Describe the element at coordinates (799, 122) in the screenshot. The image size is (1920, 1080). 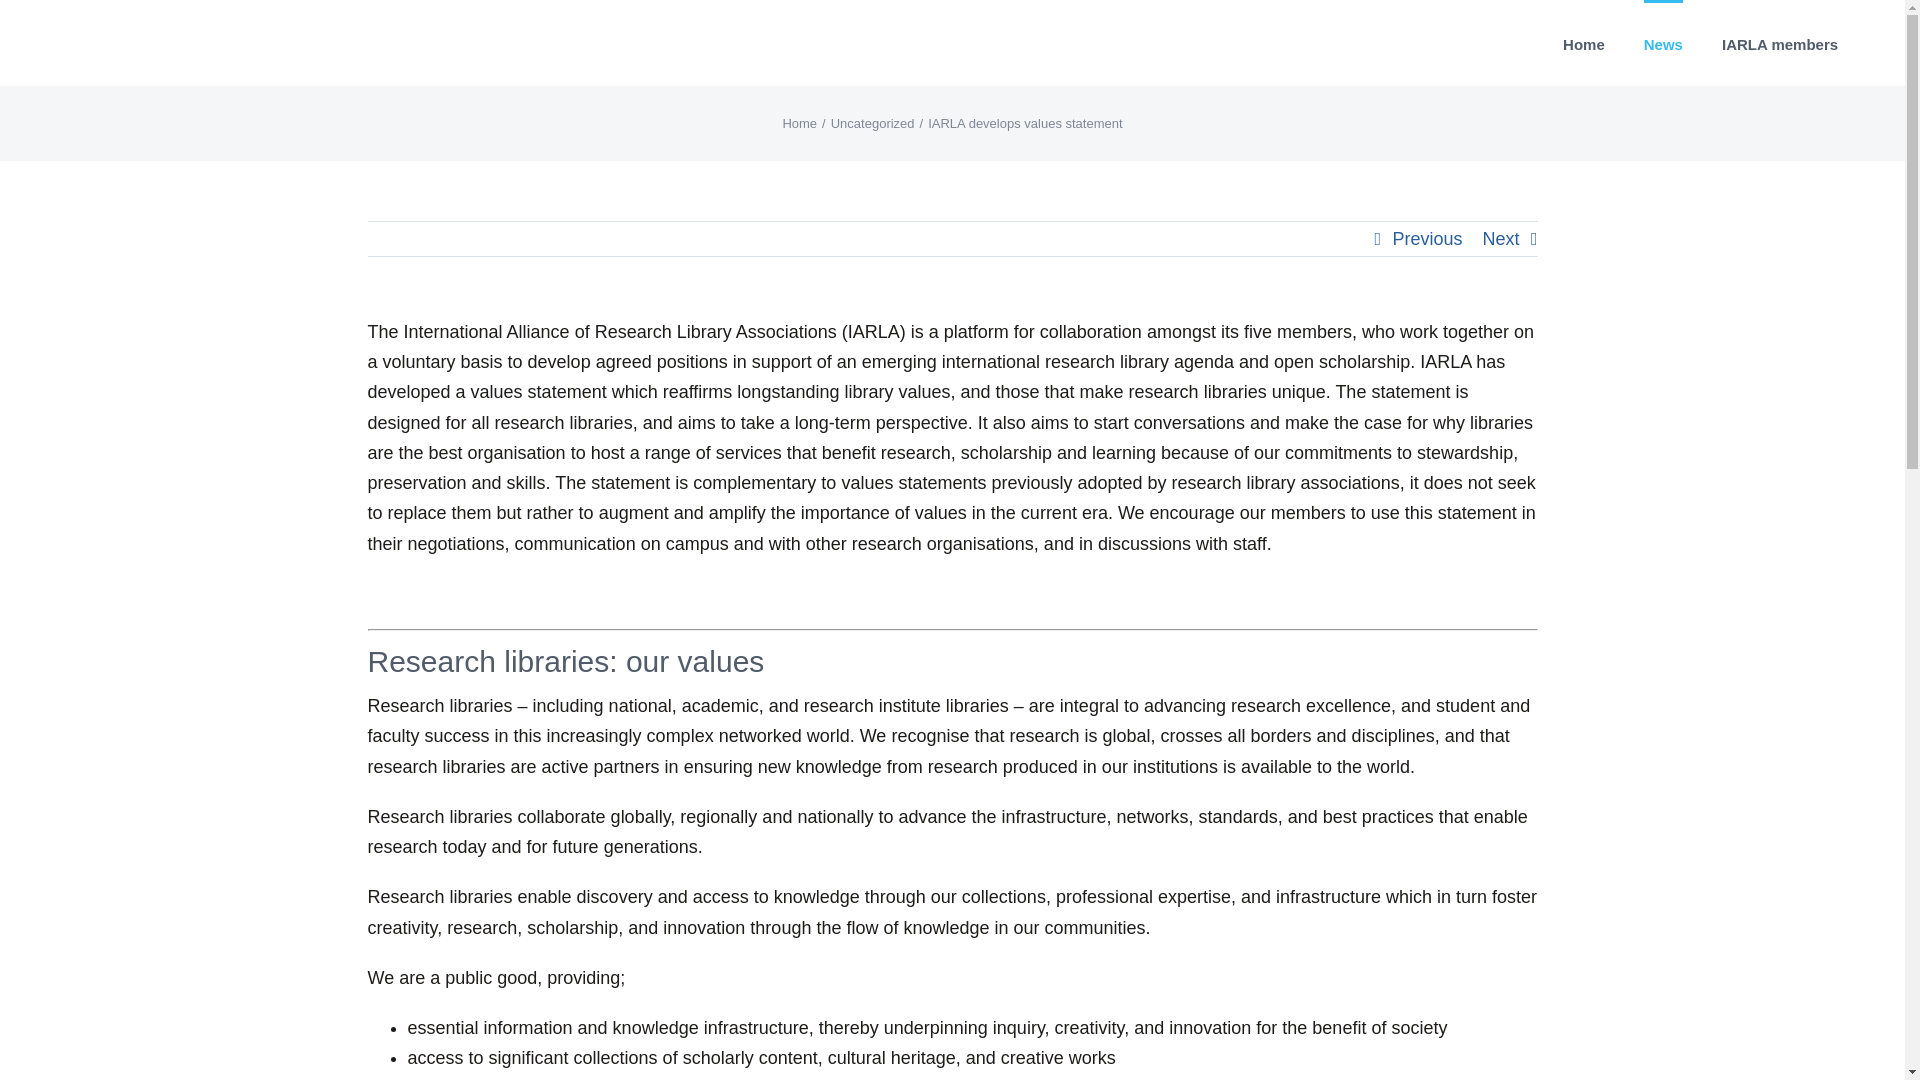
I see `Home` at that location.